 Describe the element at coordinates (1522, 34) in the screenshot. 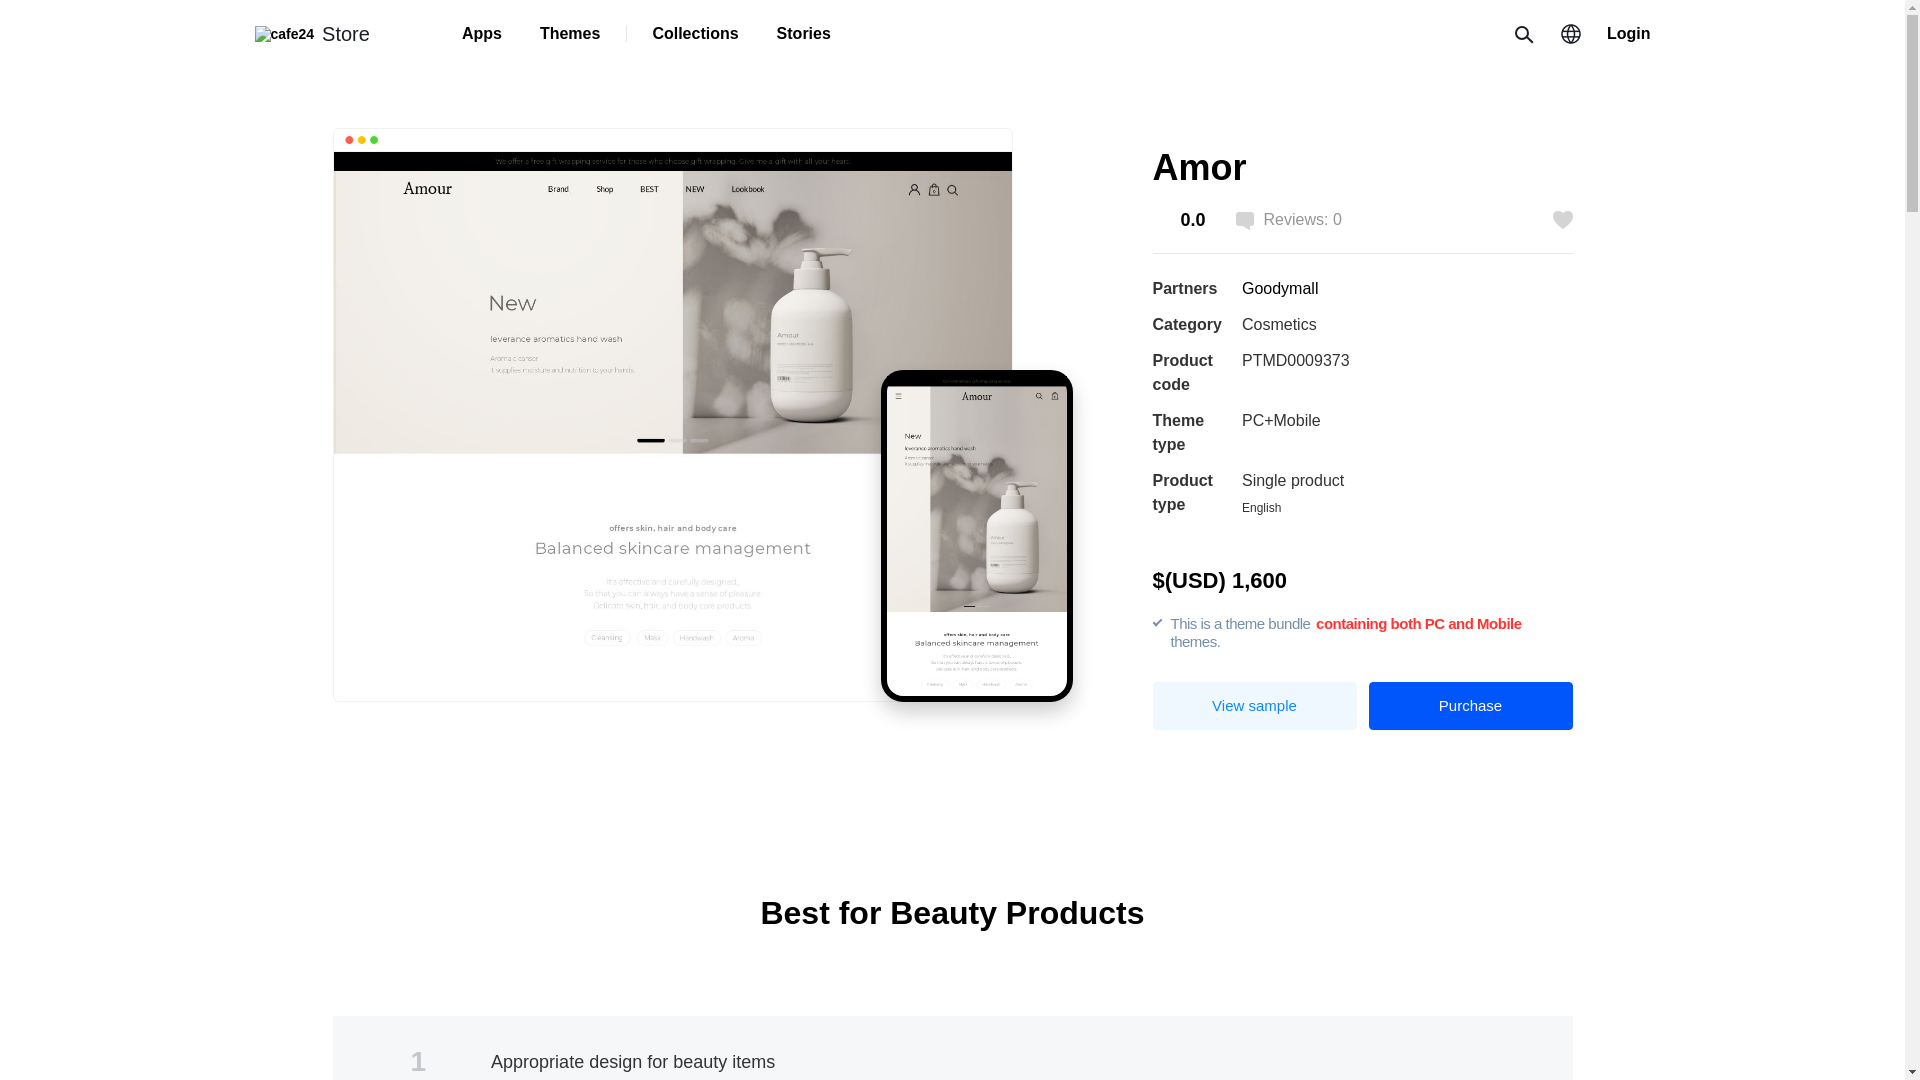

I see `Search` at that location.